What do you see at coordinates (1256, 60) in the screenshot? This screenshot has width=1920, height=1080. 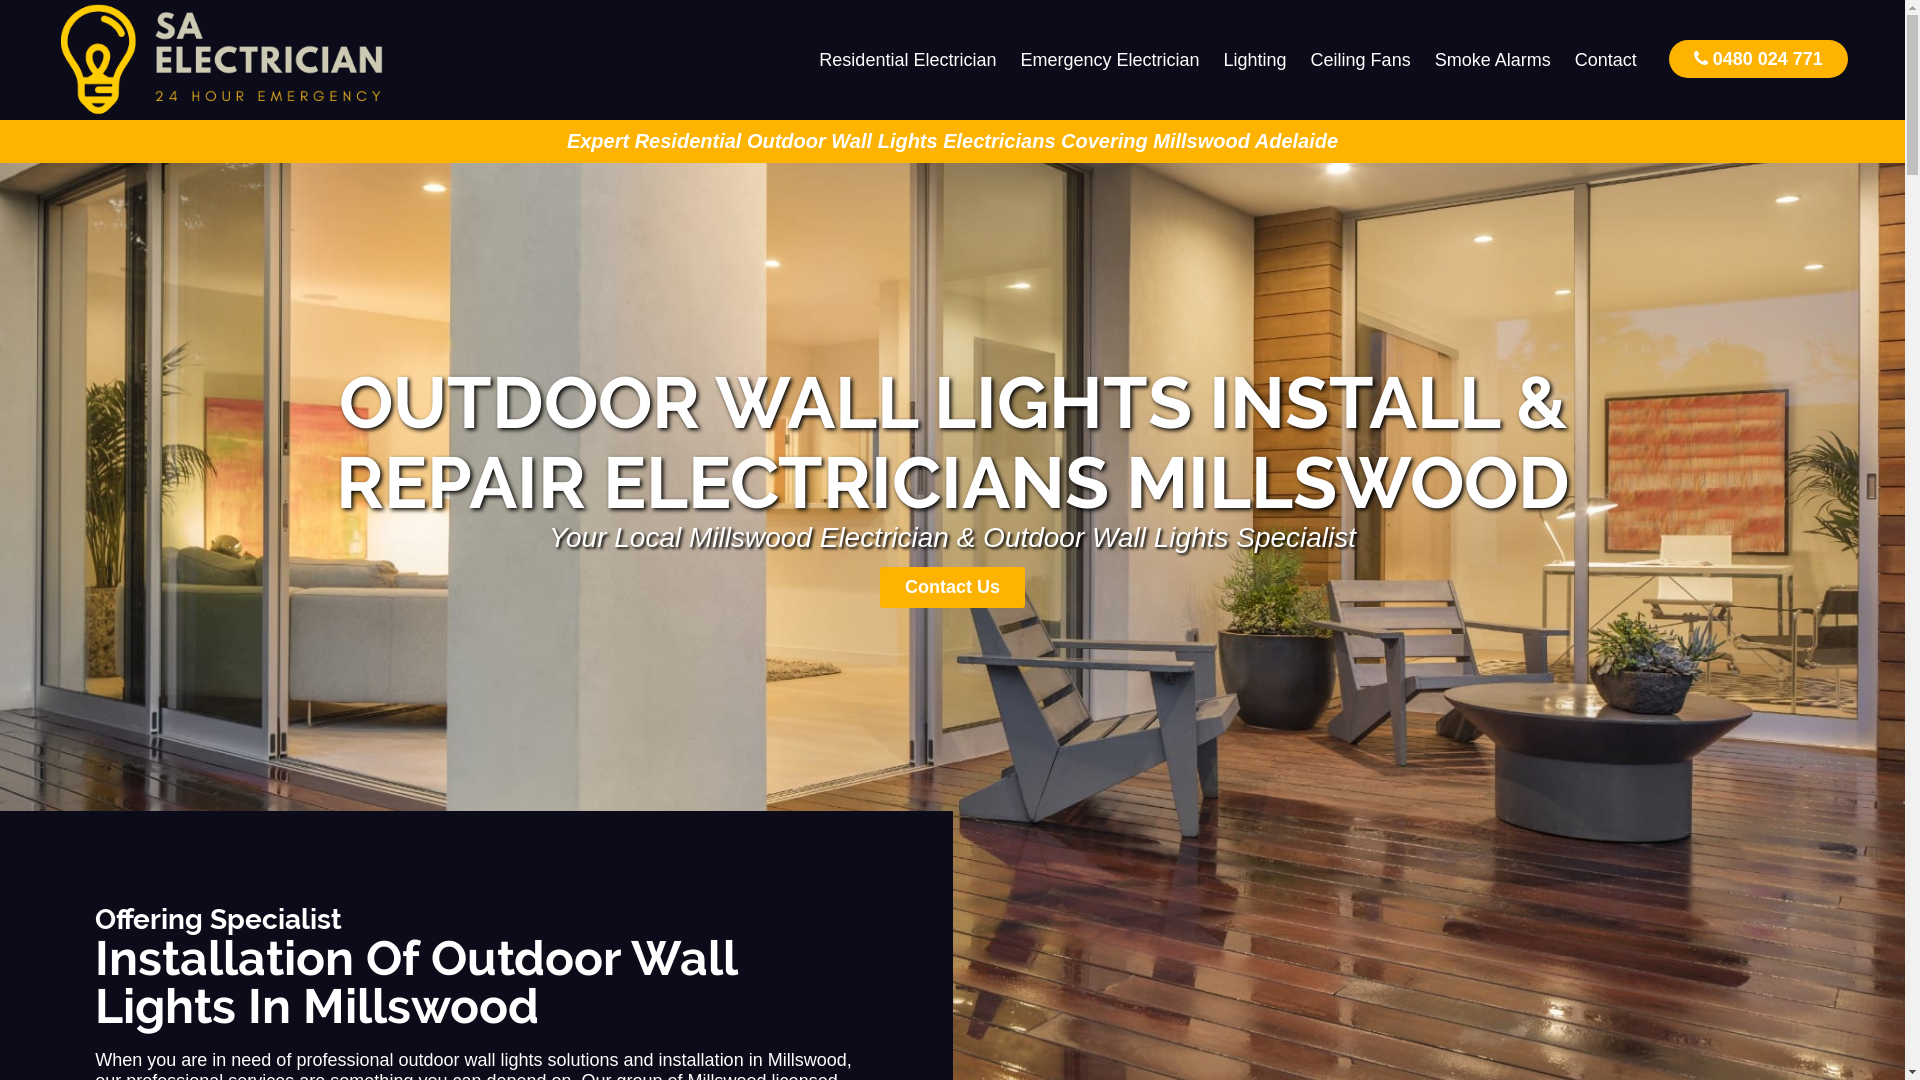 I see `Lighting` at bounding box center [1256, 60].